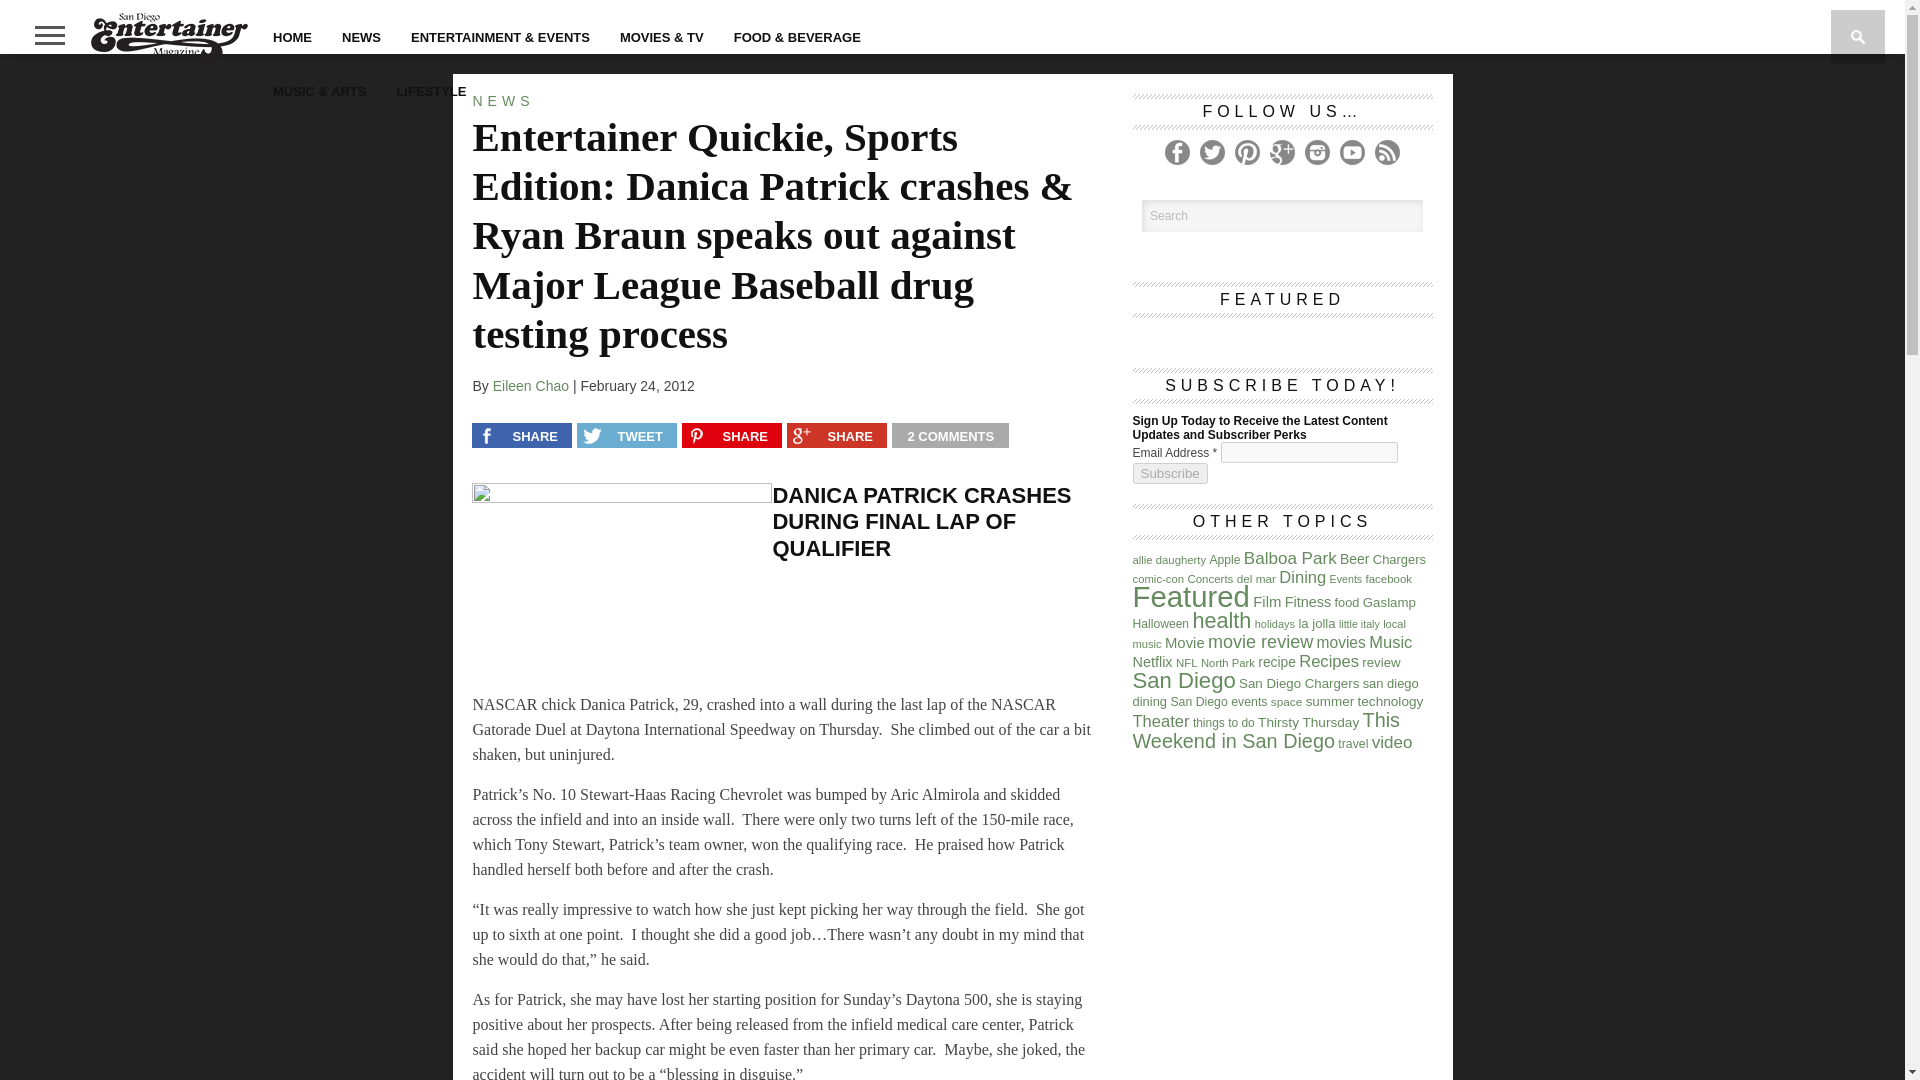  I want to click on Search, so click(1283, 216).